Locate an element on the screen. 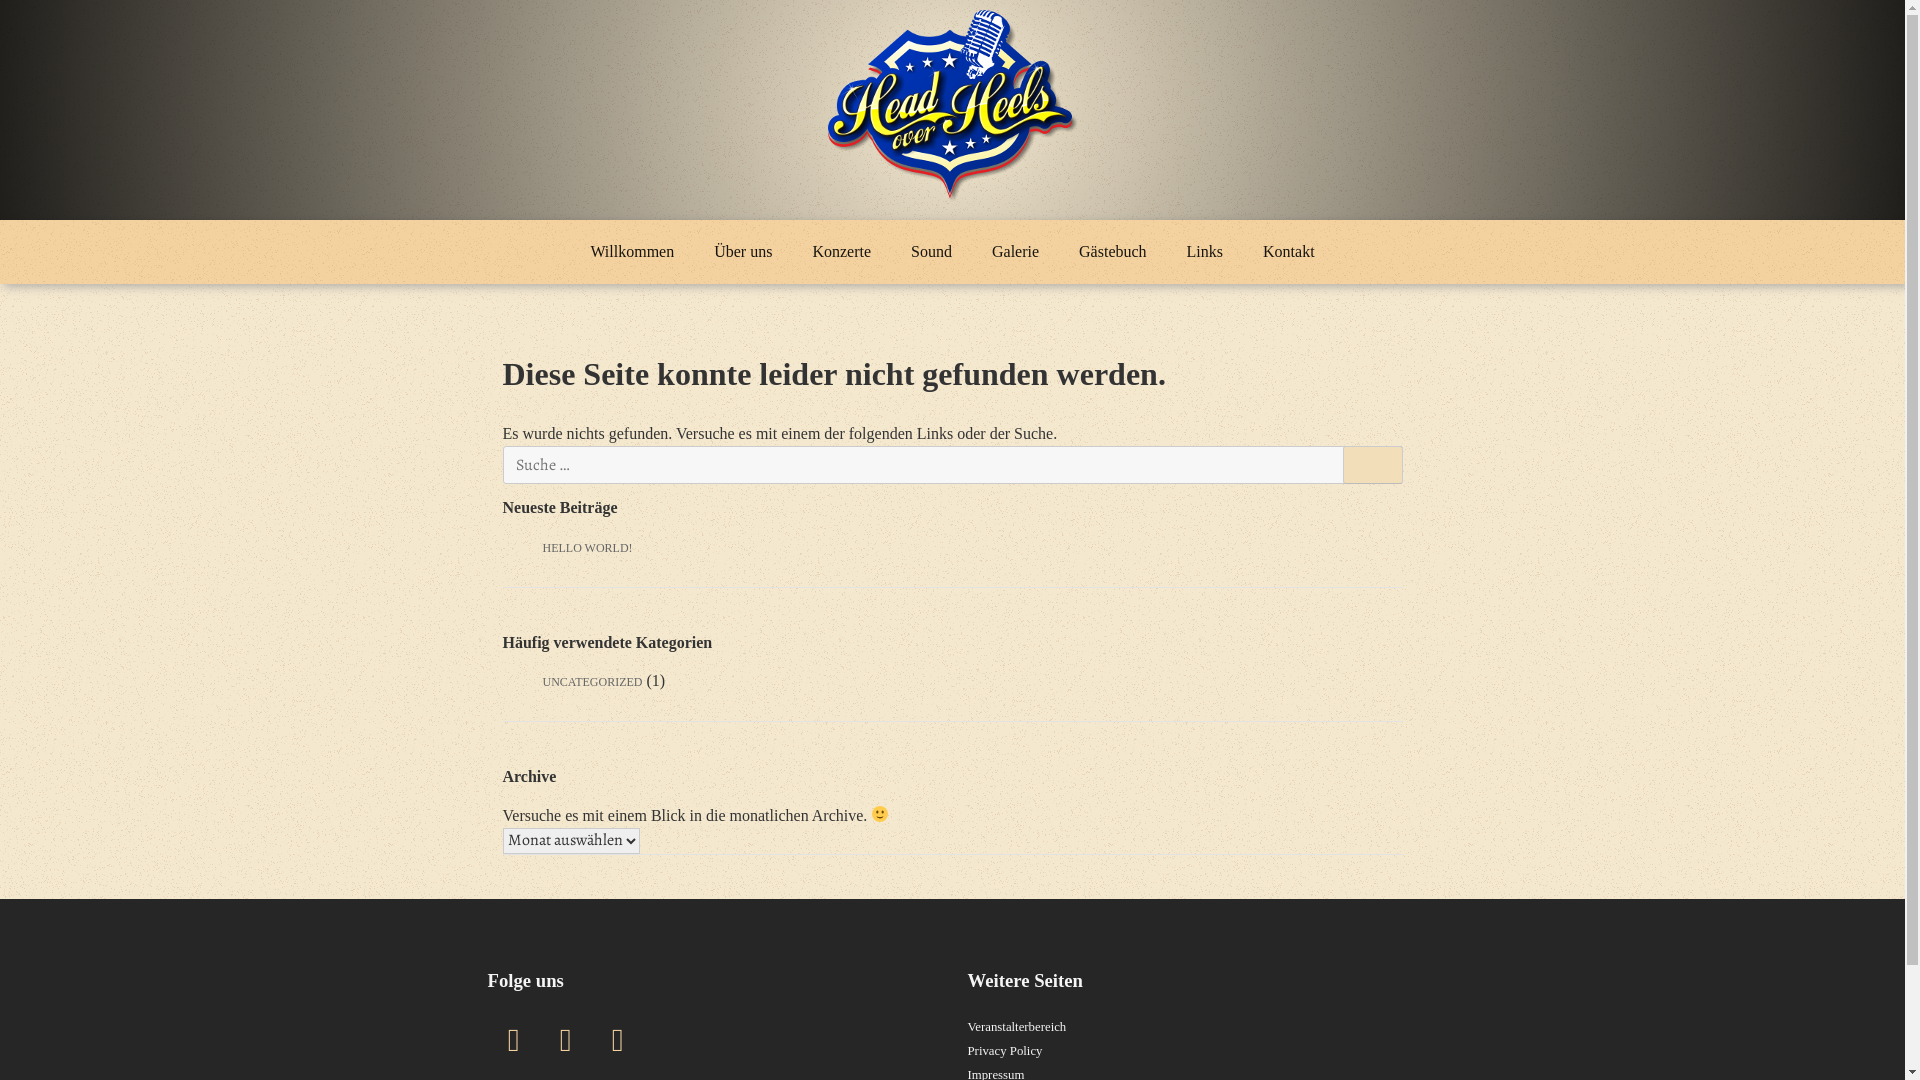  instagram is located at coordinates (566, 1040).